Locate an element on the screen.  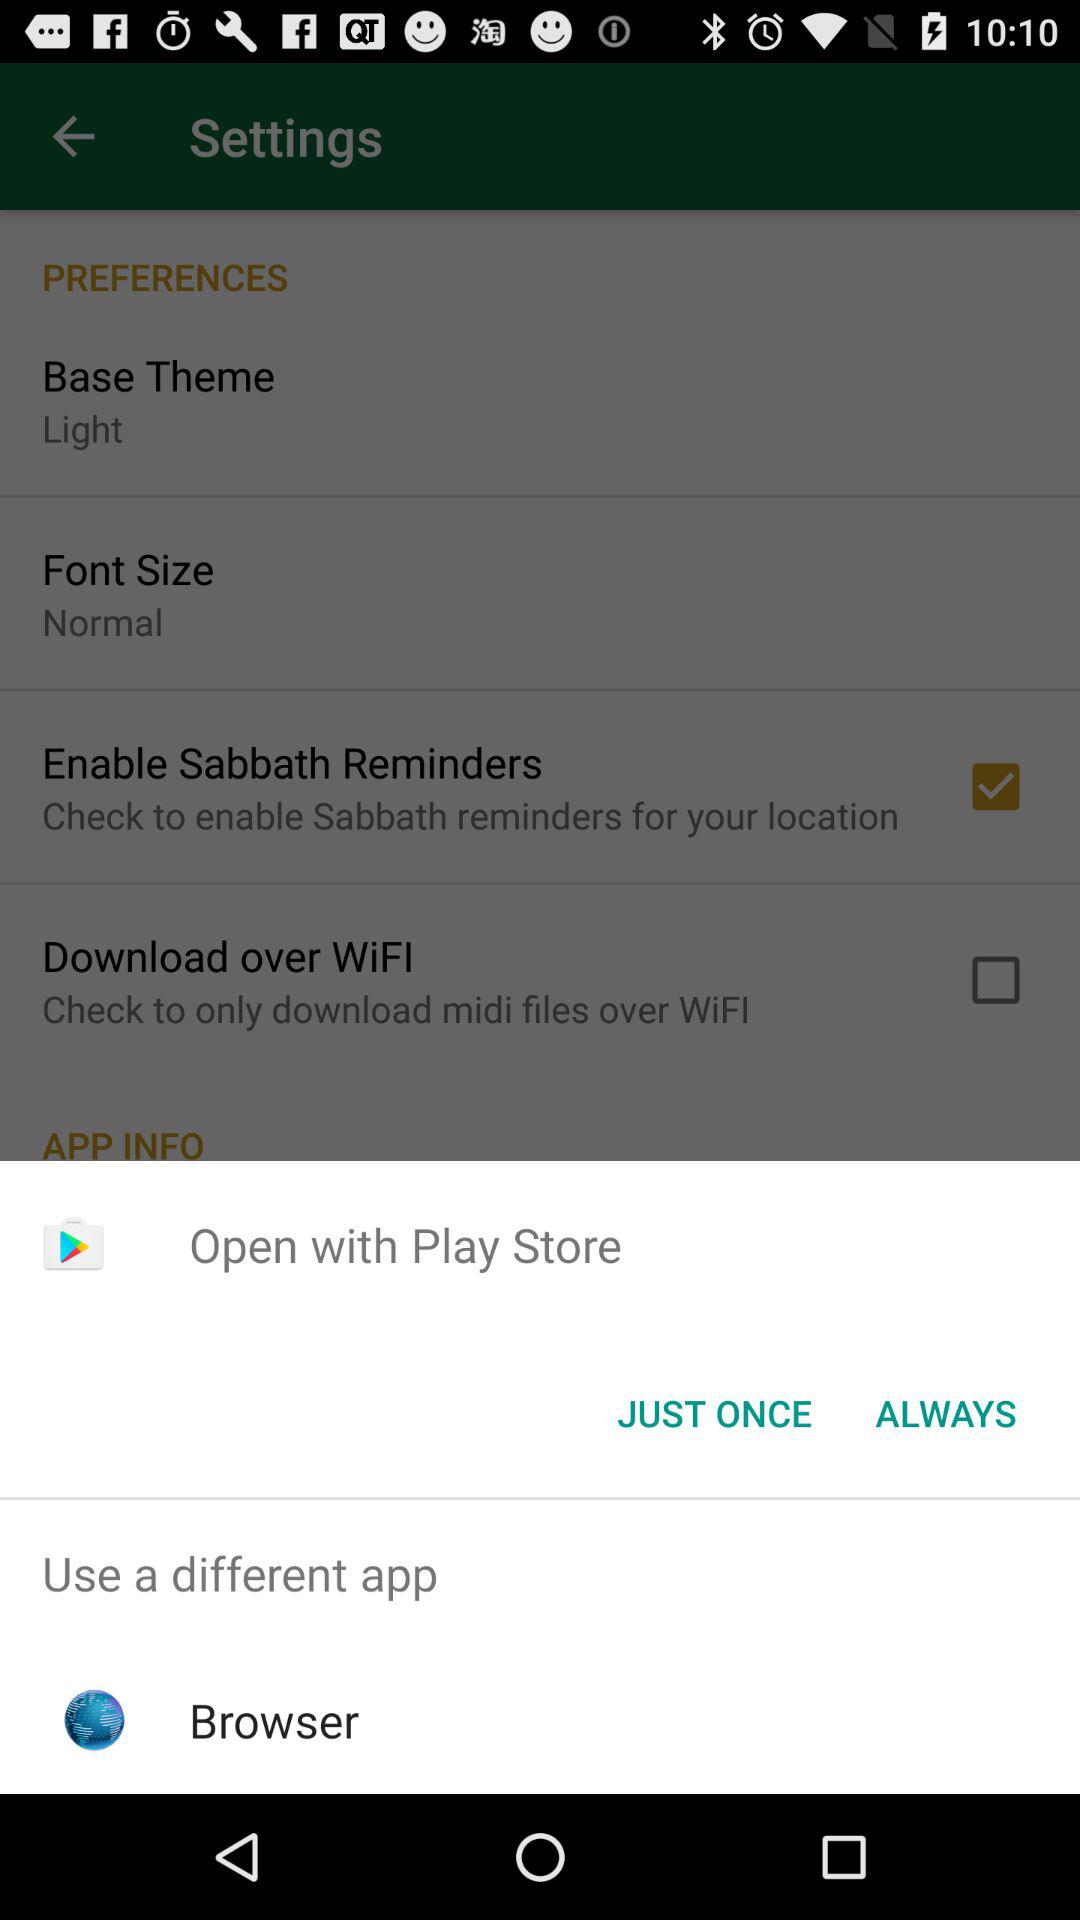
click the icon next to the just once is located at coordinates (946, 1413).